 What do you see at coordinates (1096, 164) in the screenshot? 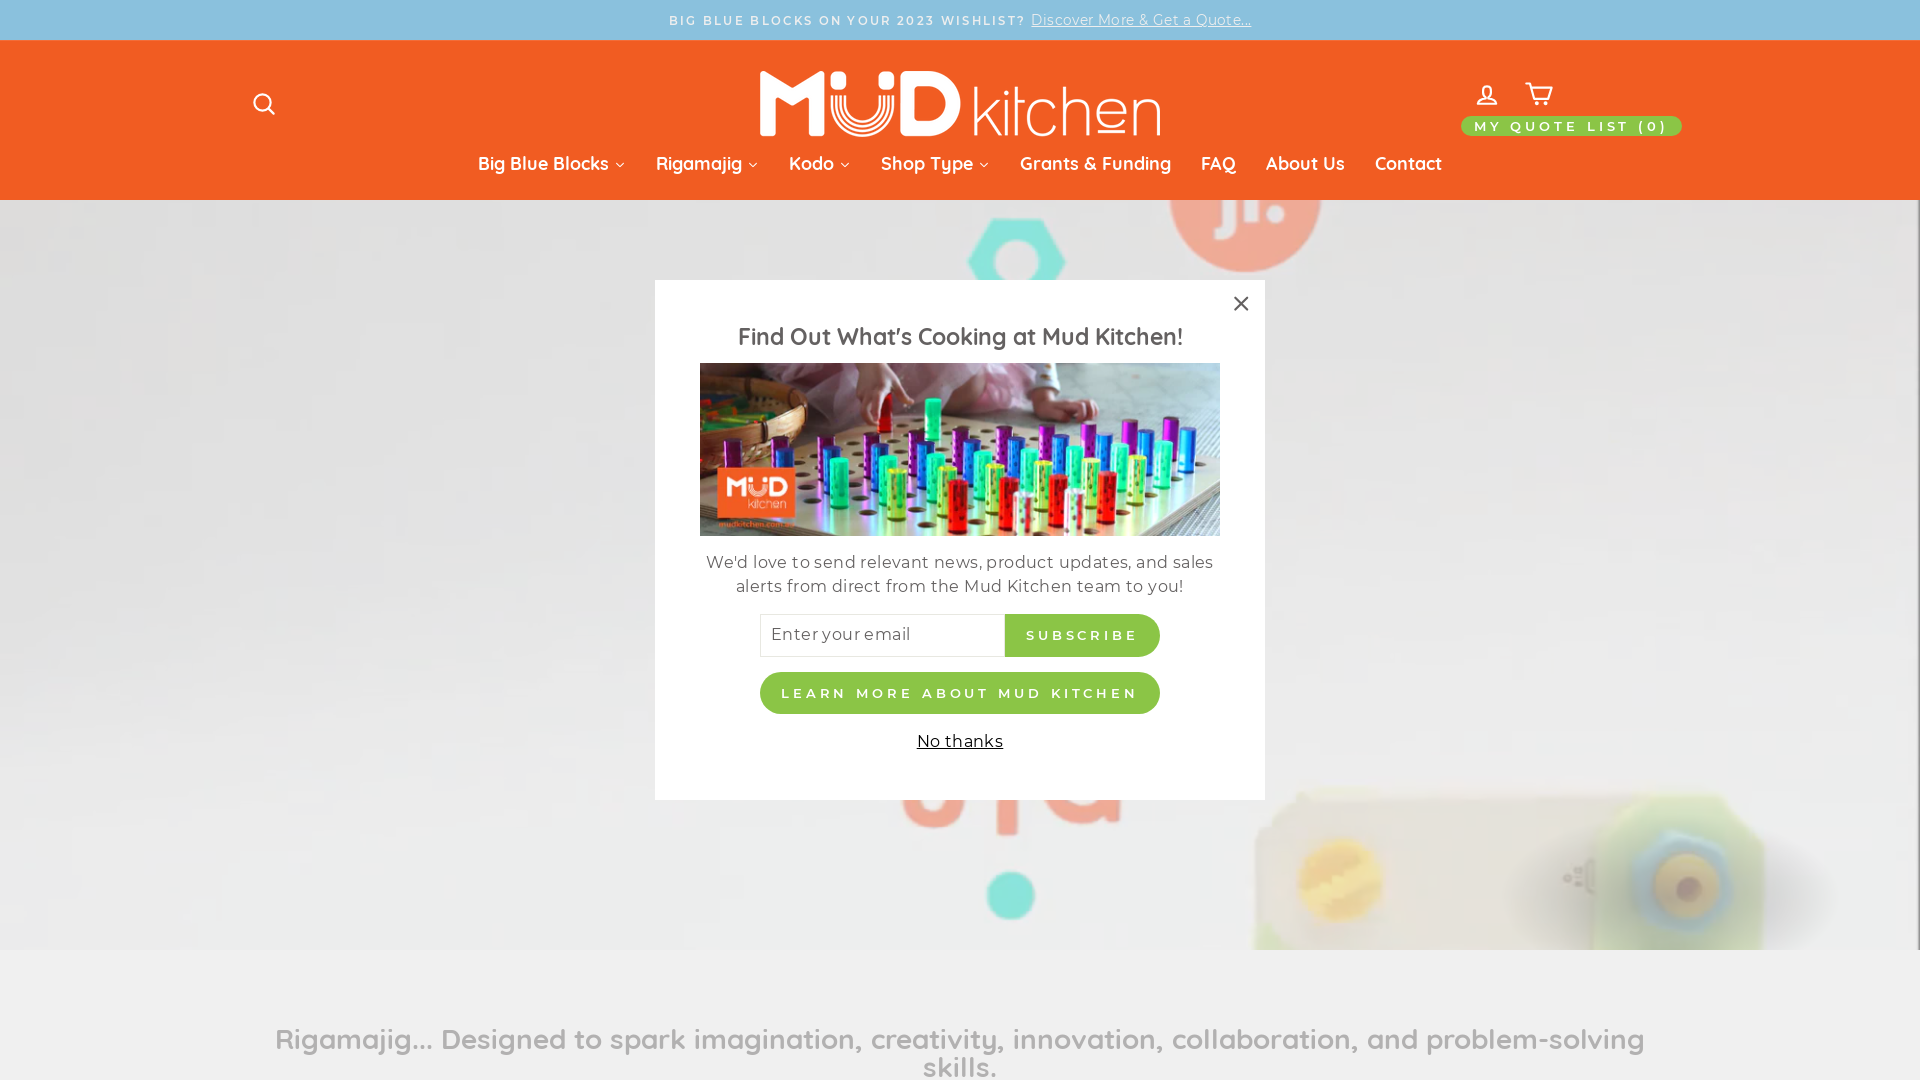
I see `Grants & Funding` at bounding box center [1096, 164].